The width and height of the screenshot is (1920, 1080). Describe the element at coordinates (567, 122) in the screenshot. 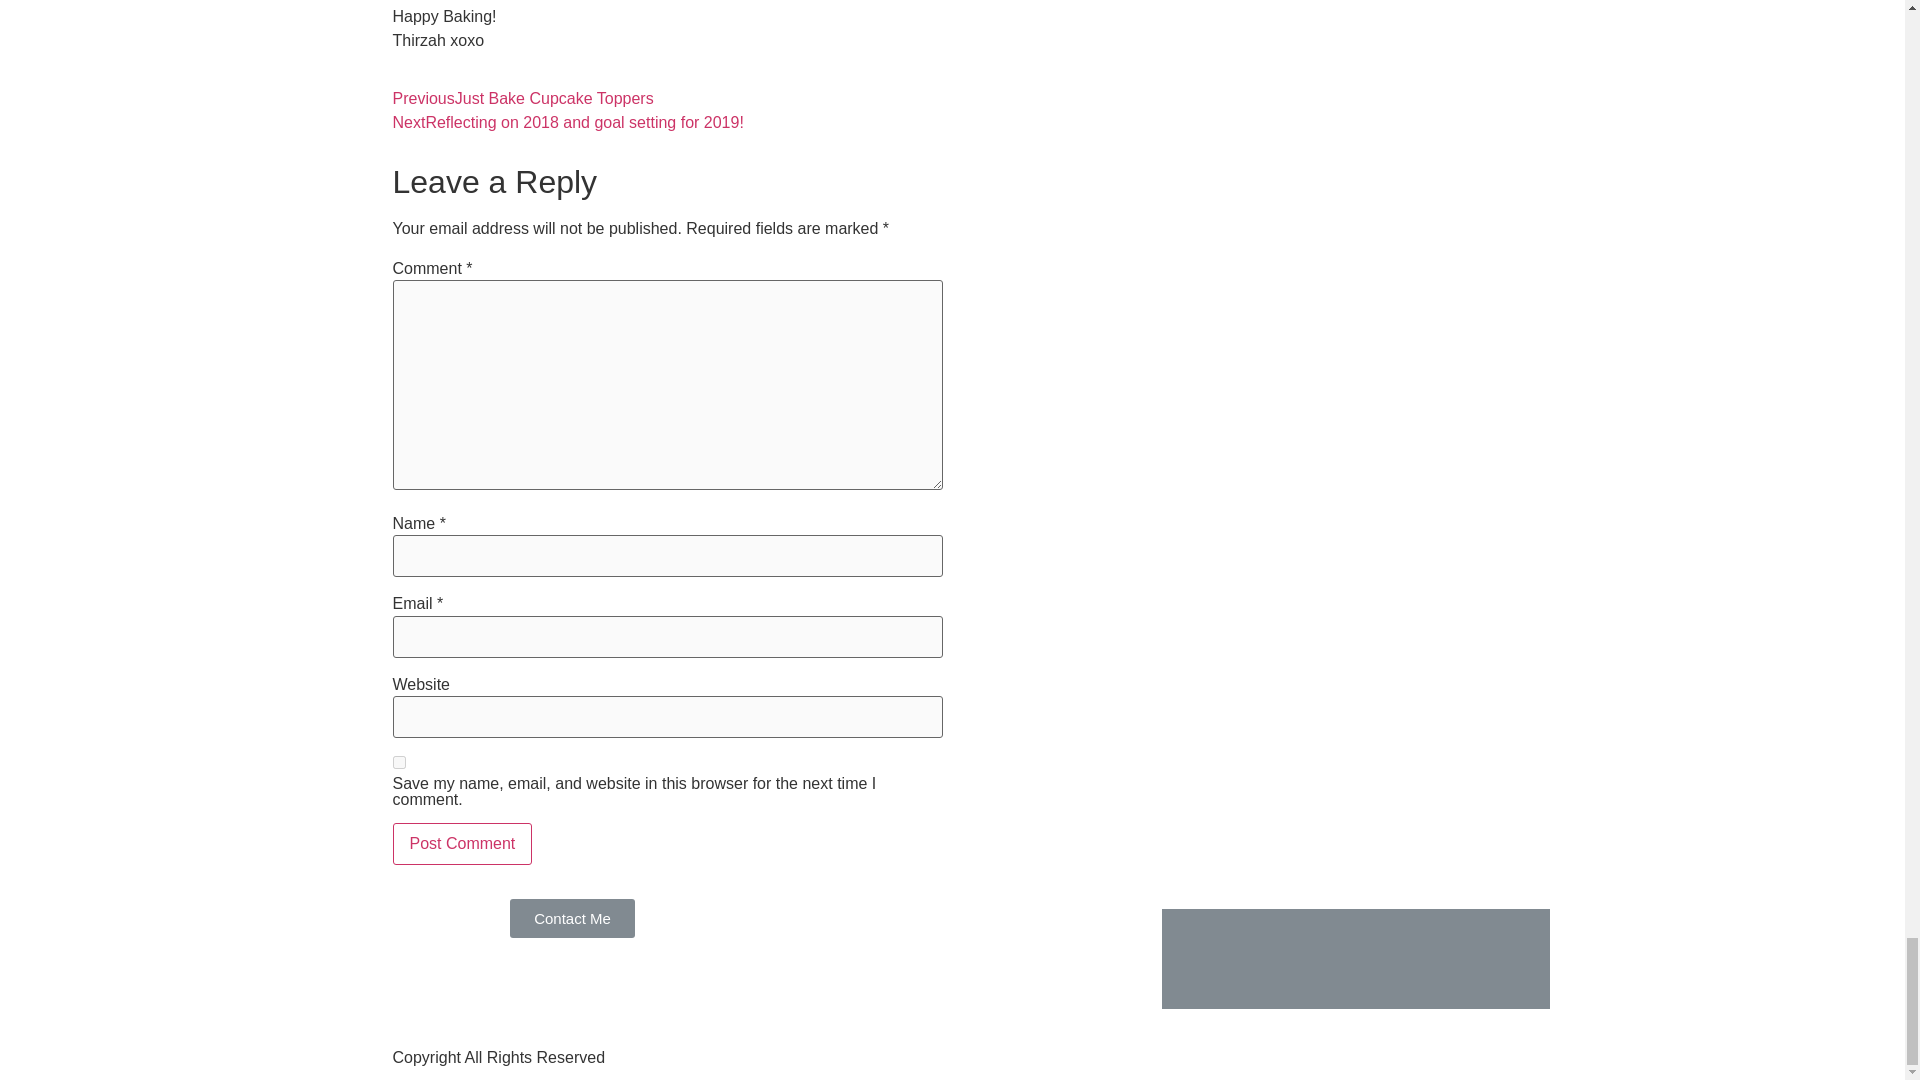

I see `NextReflecting on 2018 and goal setting for 2019!` at that location.